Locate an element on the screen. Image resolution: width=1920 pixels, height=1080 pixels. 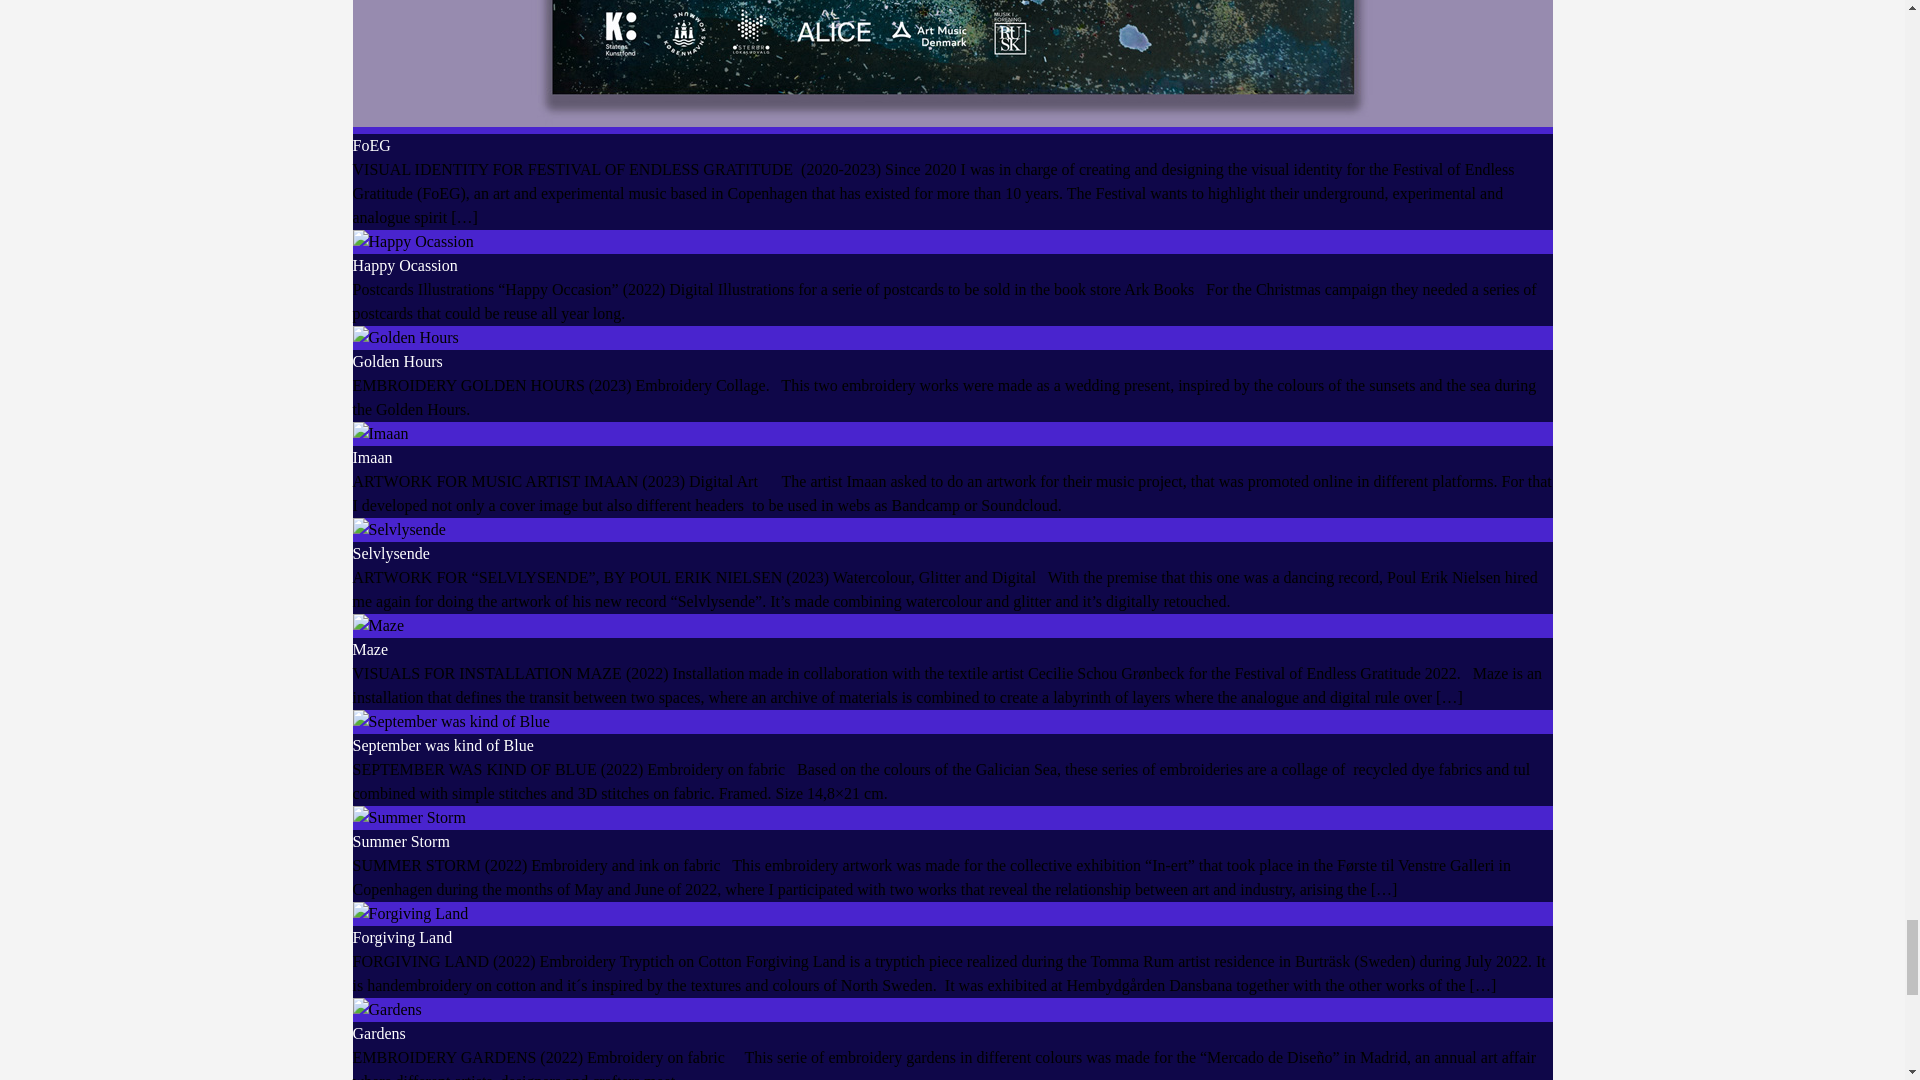
Forgiving Land is located at coordinates (401, 937).